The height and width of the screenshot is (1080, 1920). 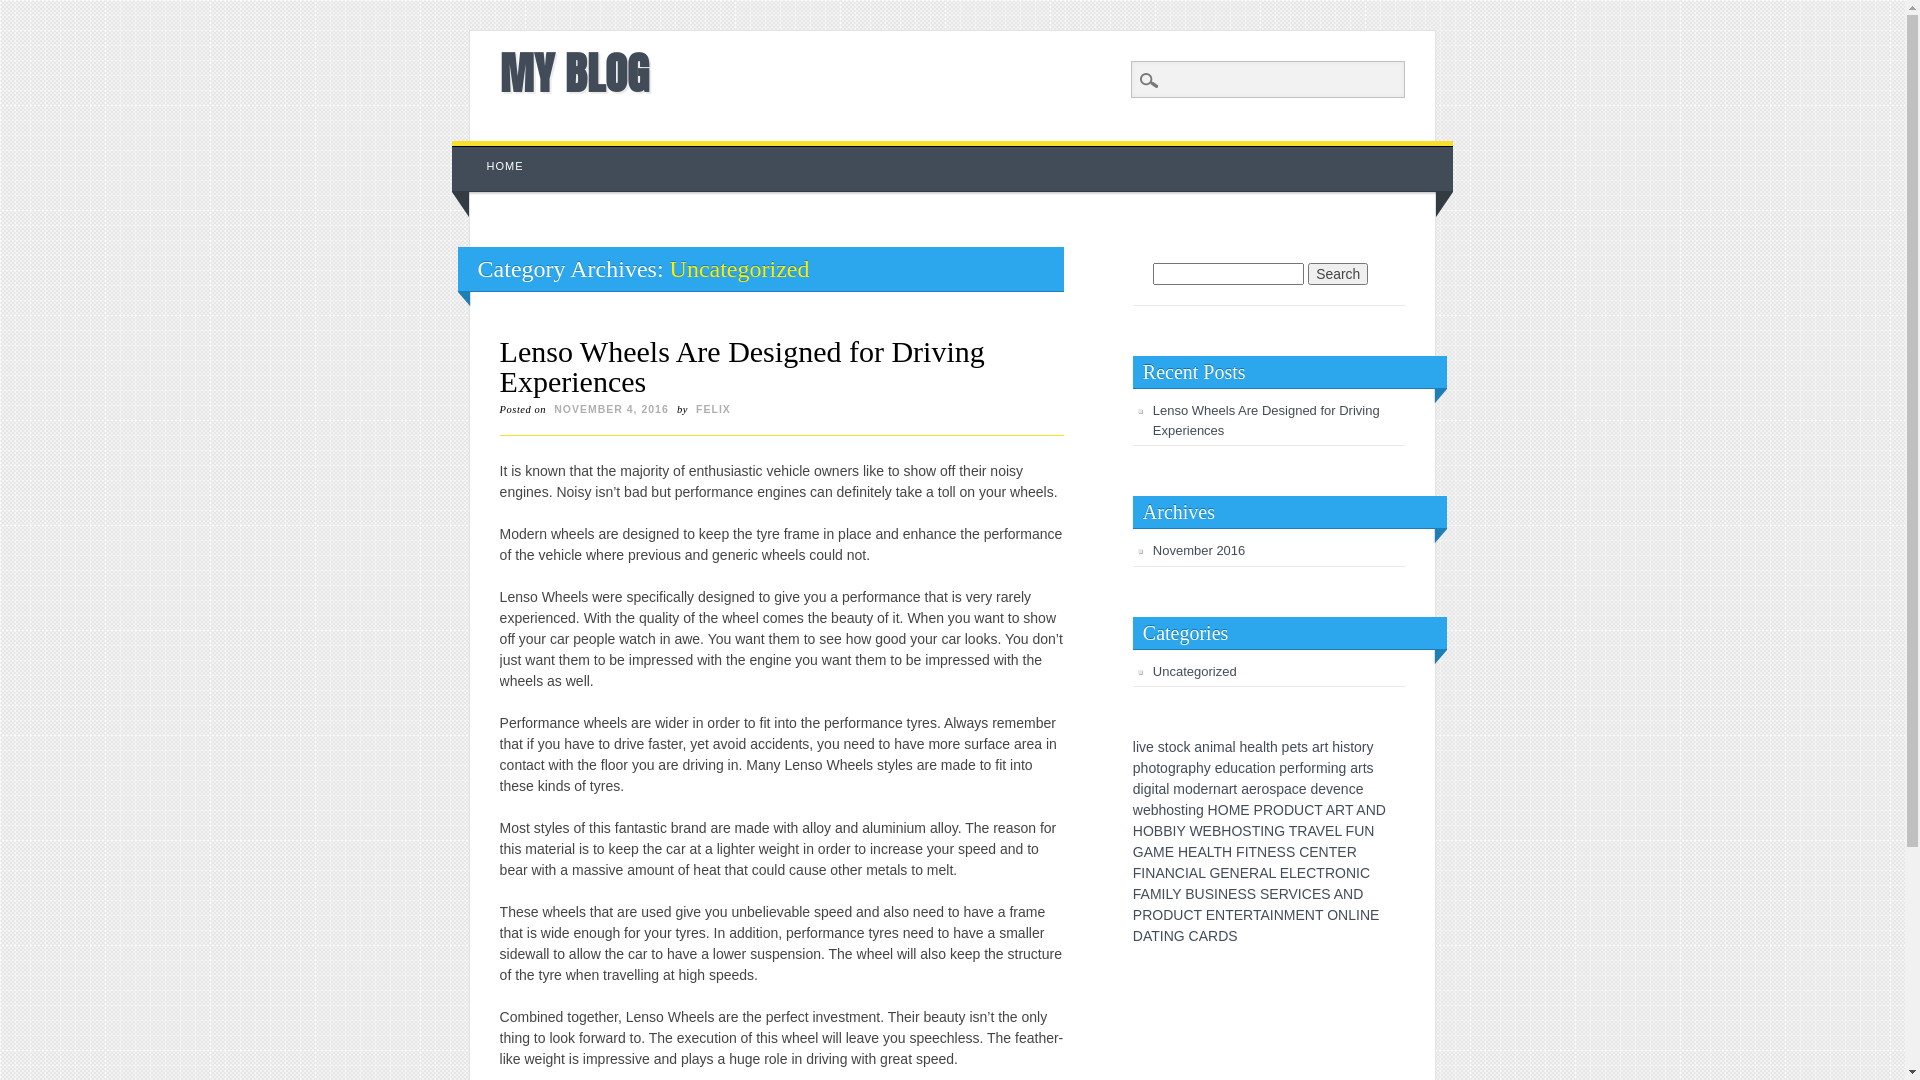 What do you see at coordinates (1150, 747) in the screenshot?
I see `e` at bounding box center [1150, 747].